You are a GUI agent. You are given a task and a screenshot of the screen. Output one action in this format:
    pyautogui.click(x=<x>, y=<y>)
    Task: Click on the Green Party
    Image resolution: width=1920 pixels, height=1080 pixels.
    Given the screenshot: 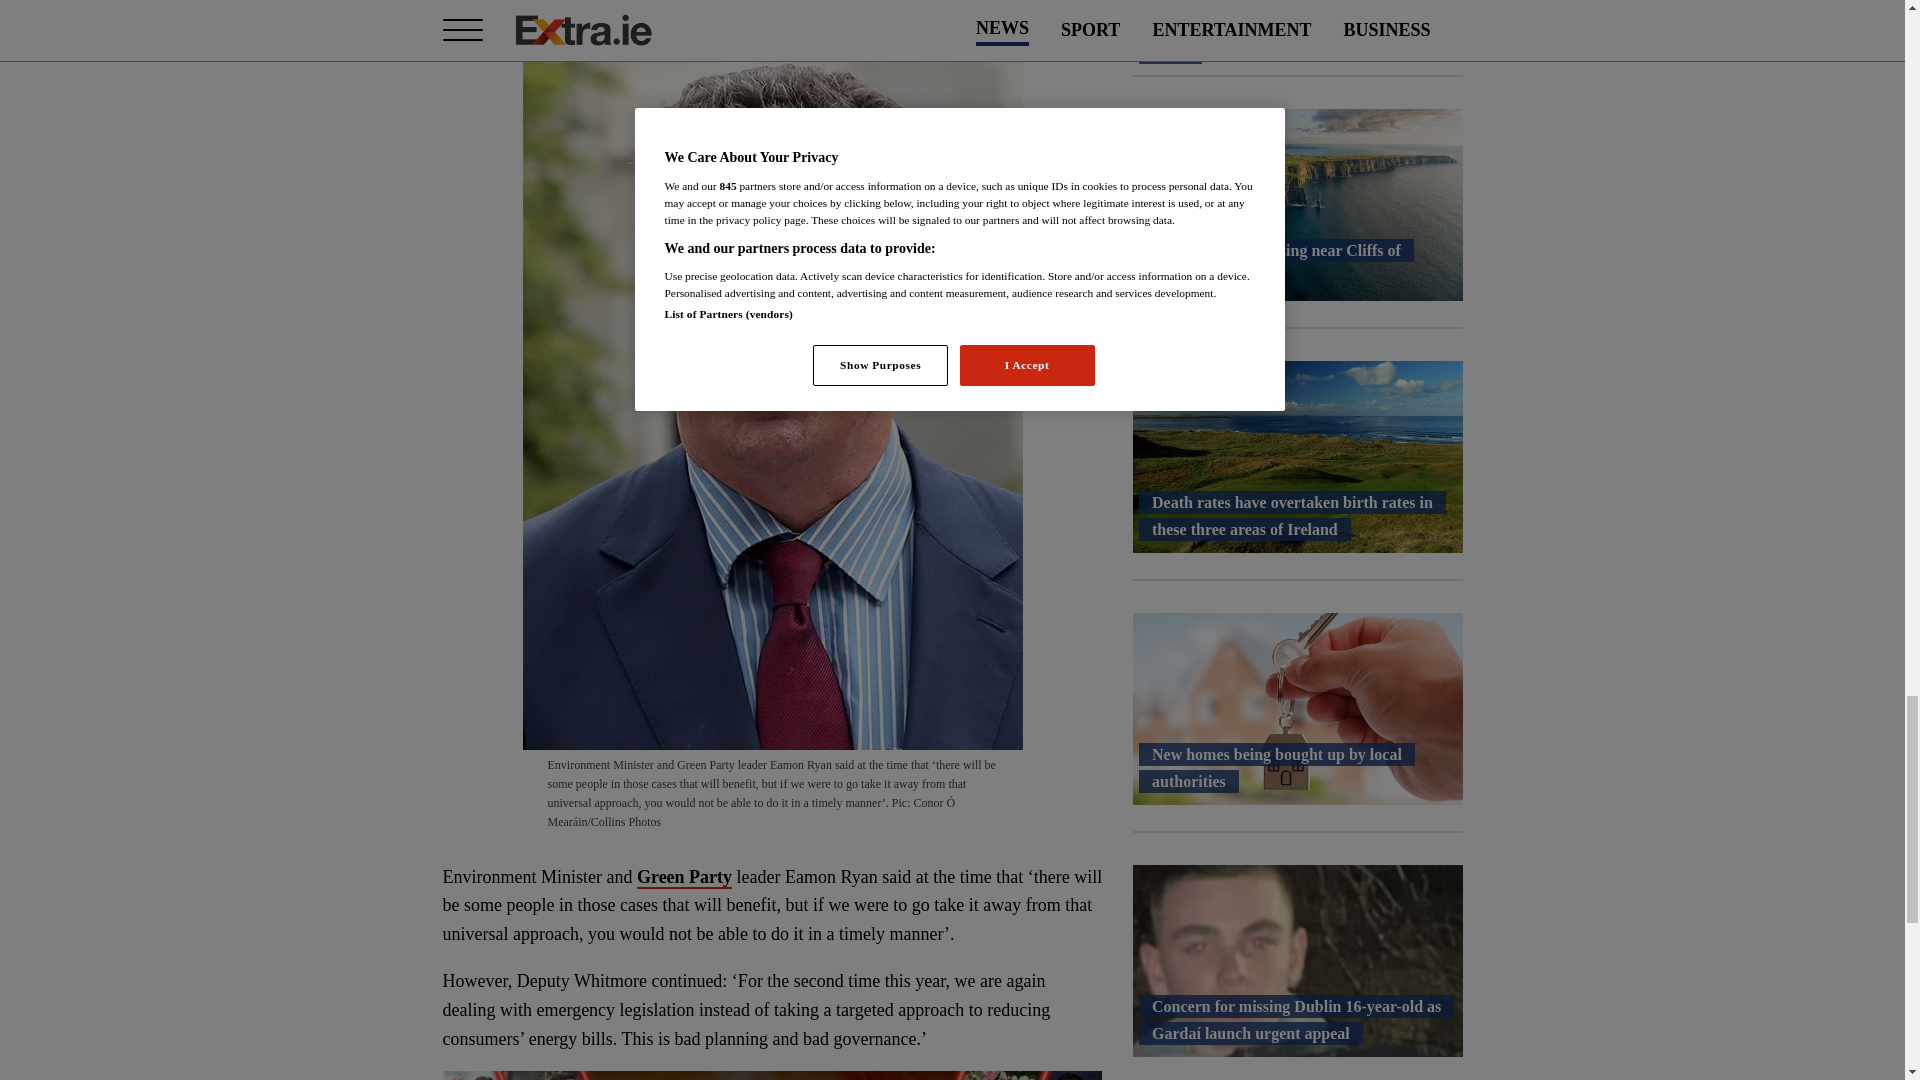 What is the action you would take?
    pyautogui.click(x=684, y=878)
    